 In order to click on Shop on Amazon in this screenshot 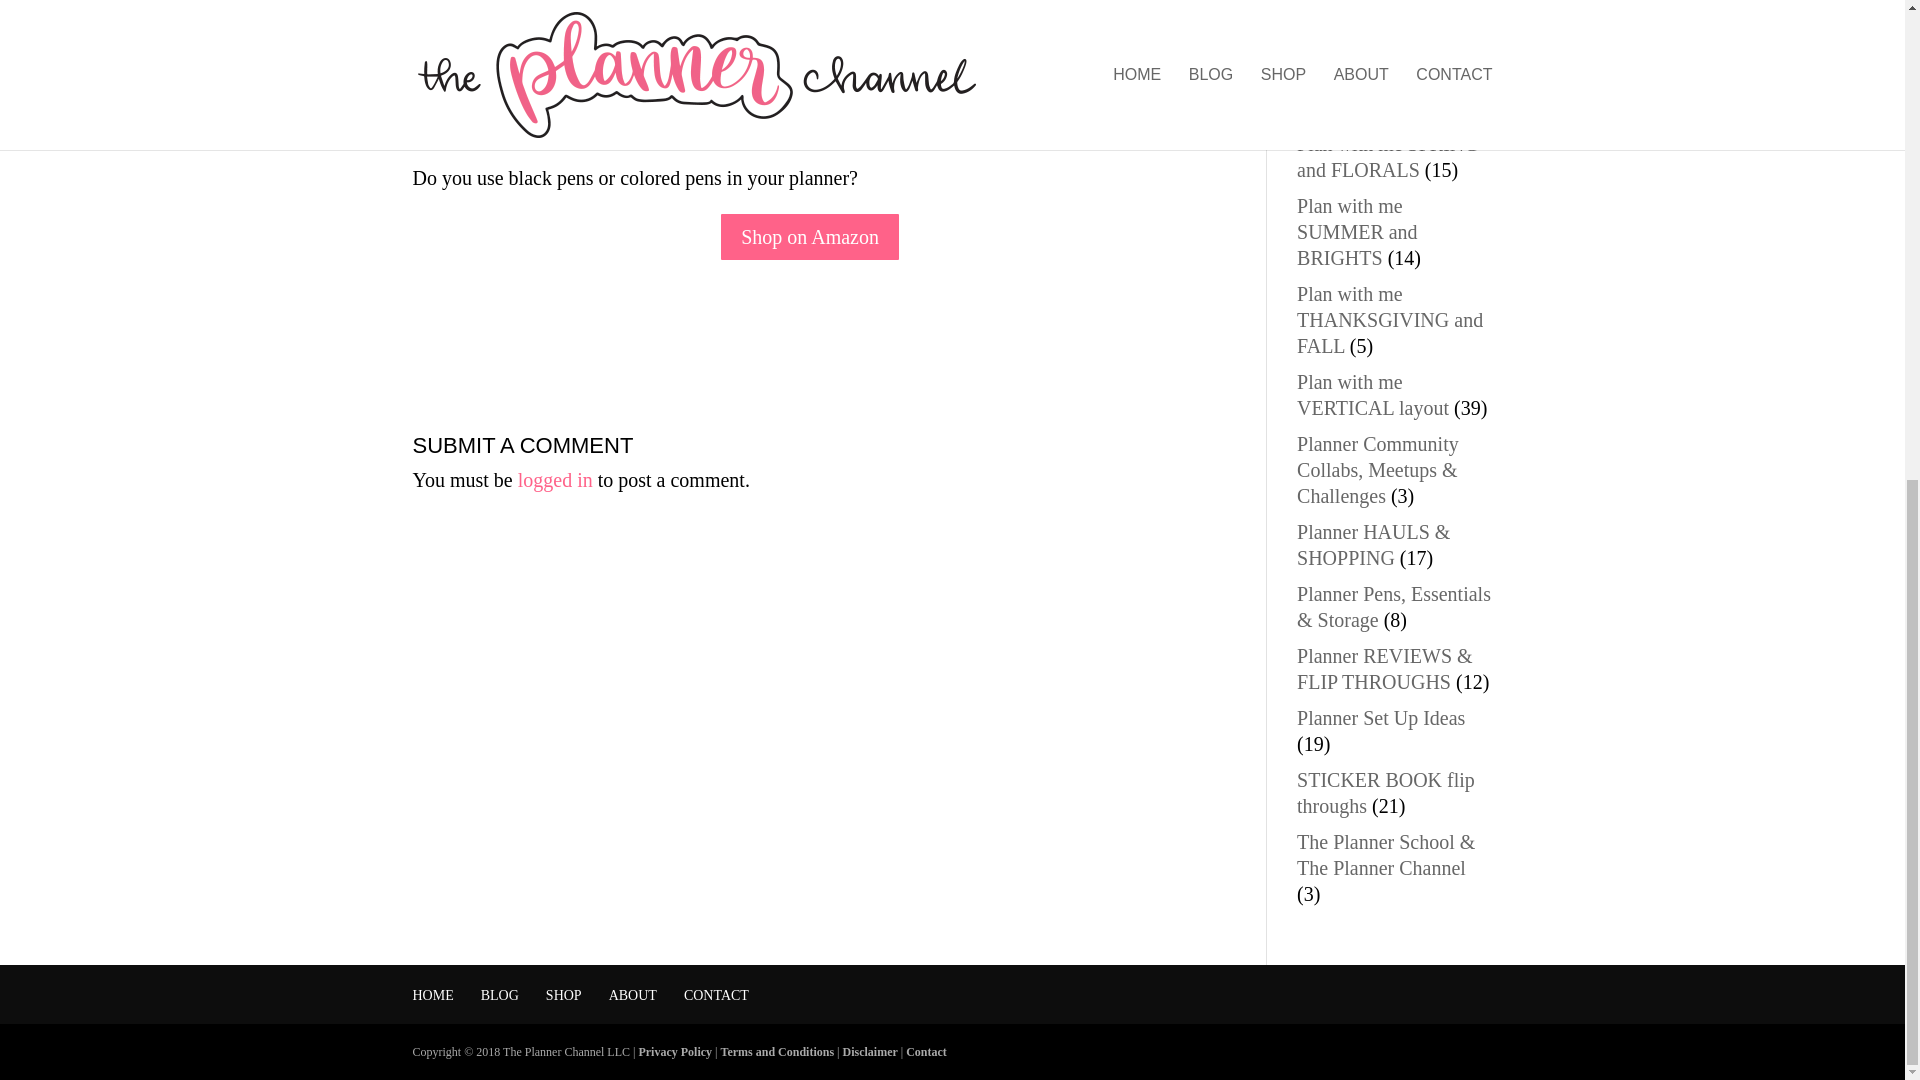, I will do `click(809, 236)`.